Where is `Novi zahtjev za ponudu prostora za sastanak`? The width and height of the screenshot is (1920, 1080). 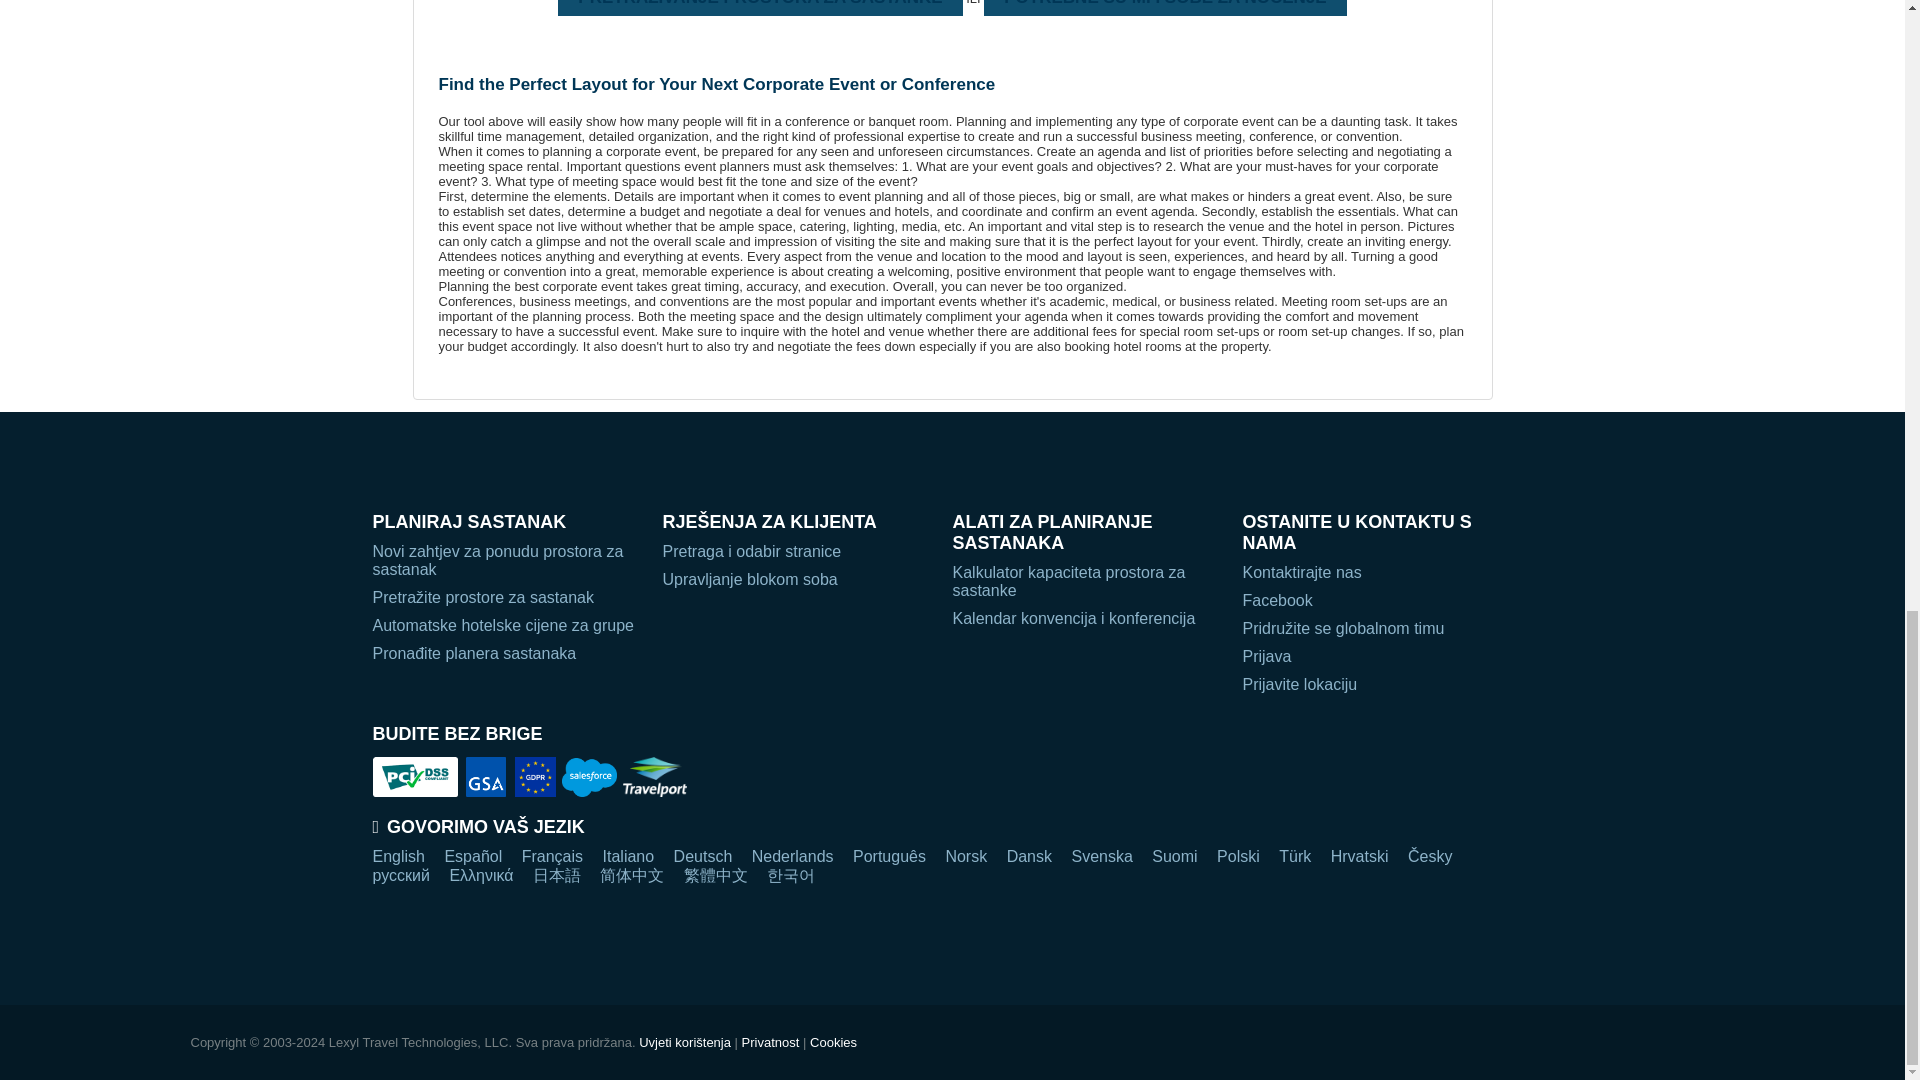 Novi zahtjev za ponudu prostora za sastanak is located at coordinates (506, 560).